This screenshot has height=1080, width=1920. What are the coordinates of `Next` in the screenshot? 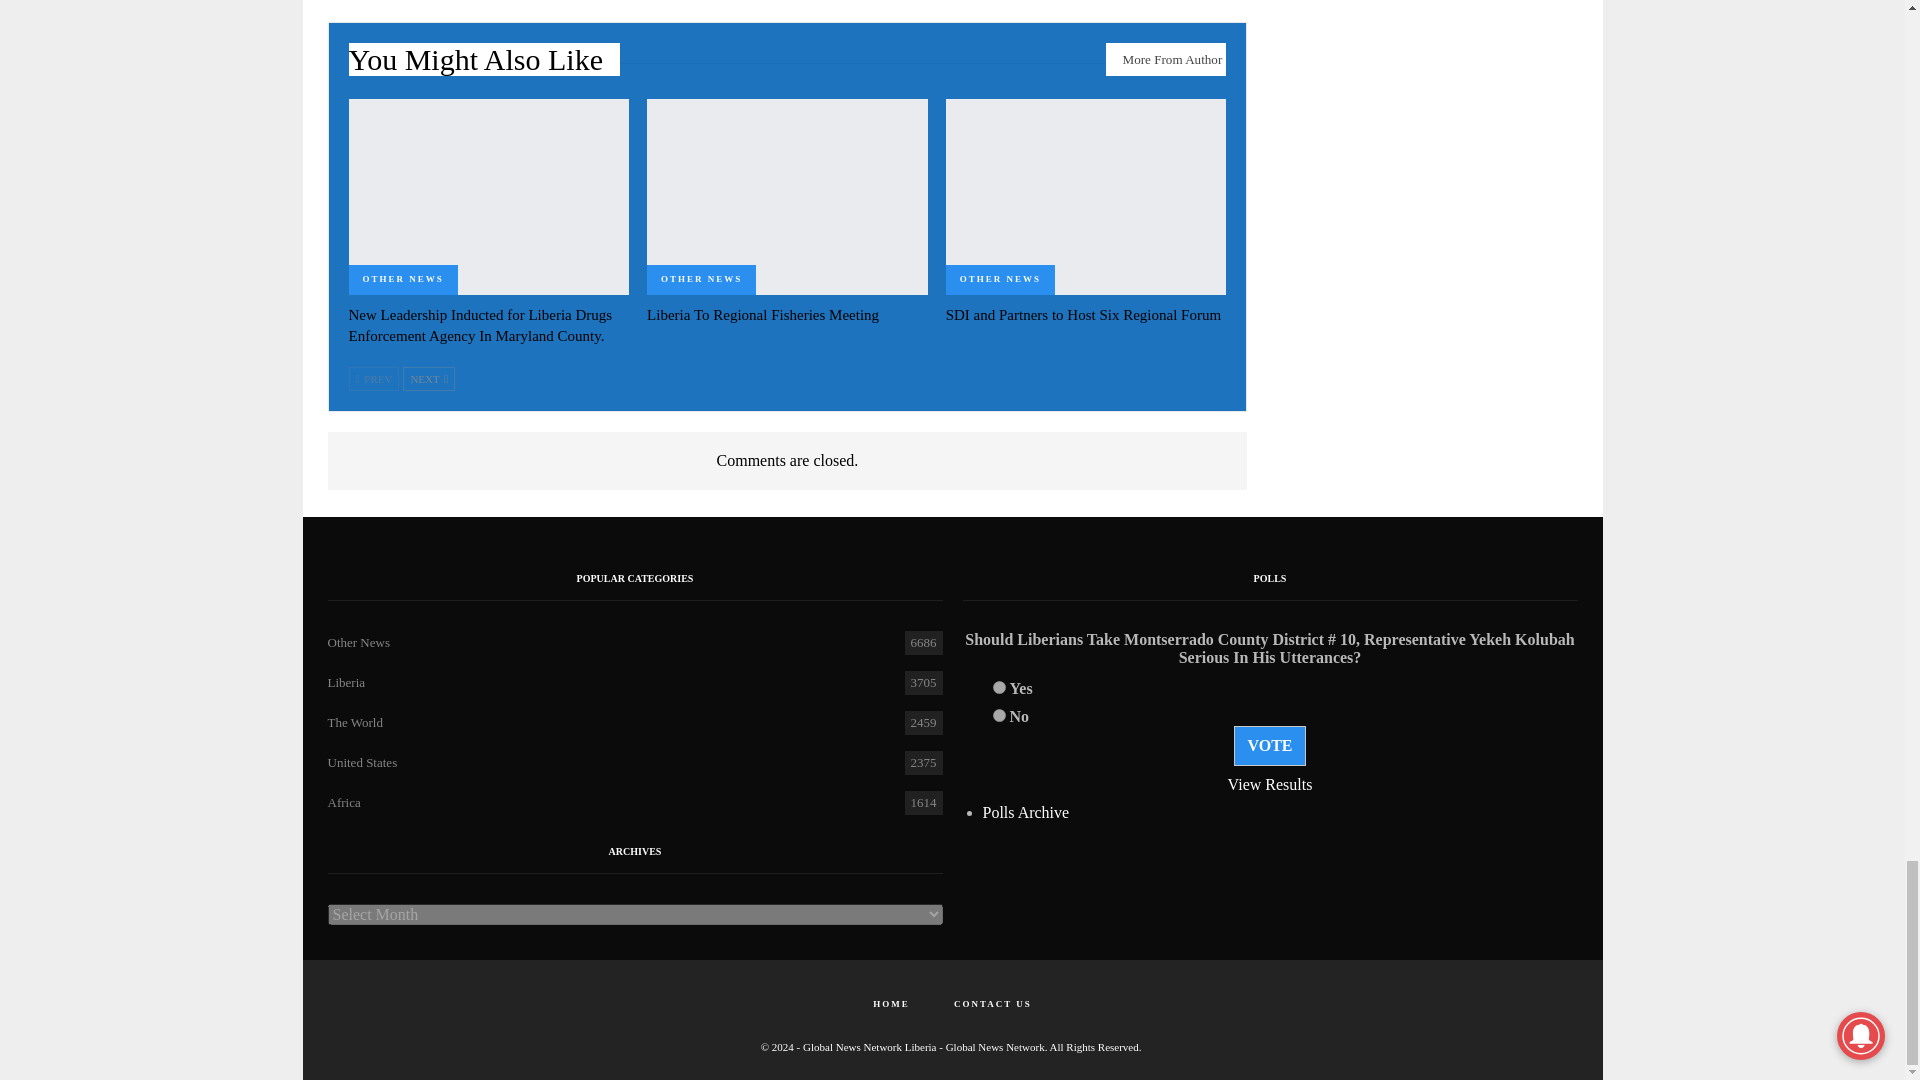 It's located at (429, 378).